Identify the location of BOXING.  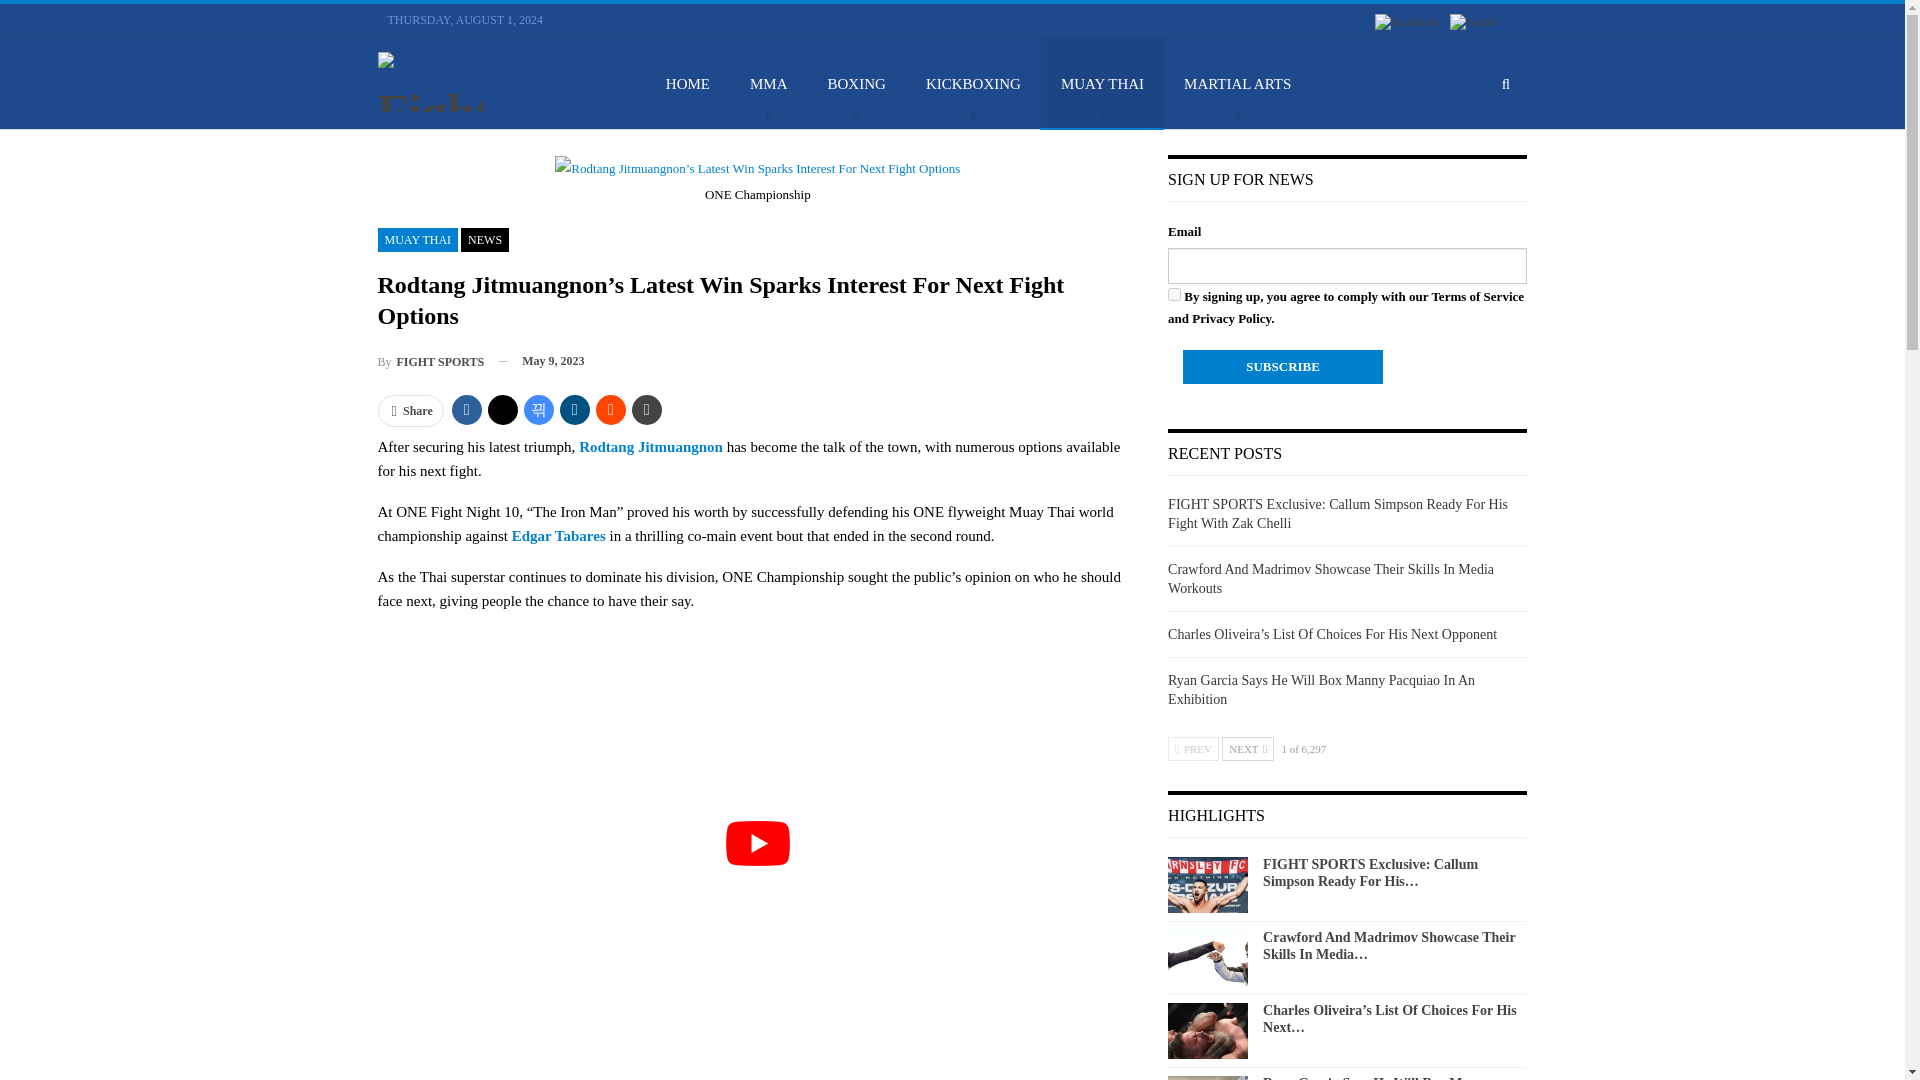
(857, 83).